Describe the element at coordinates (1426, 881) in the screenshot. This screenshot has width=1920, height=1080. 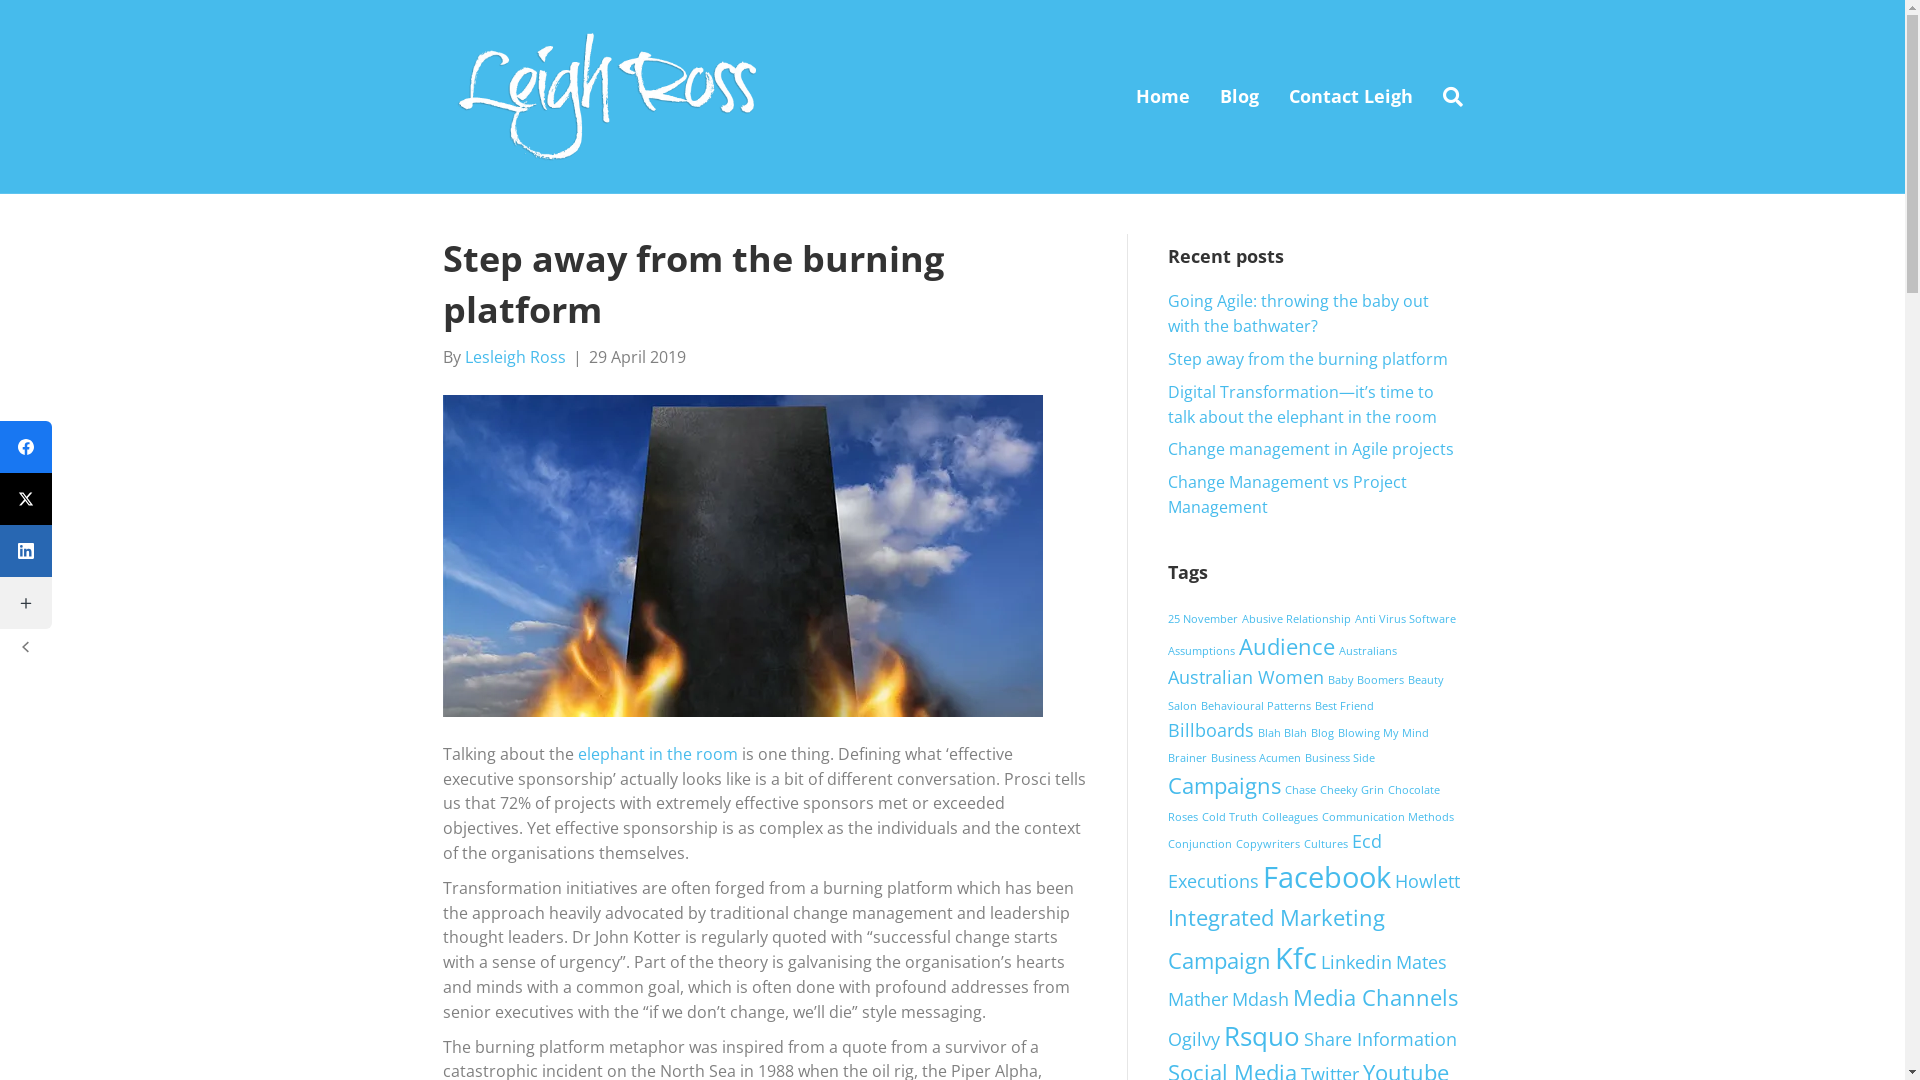
I see `Howlett` at that location.